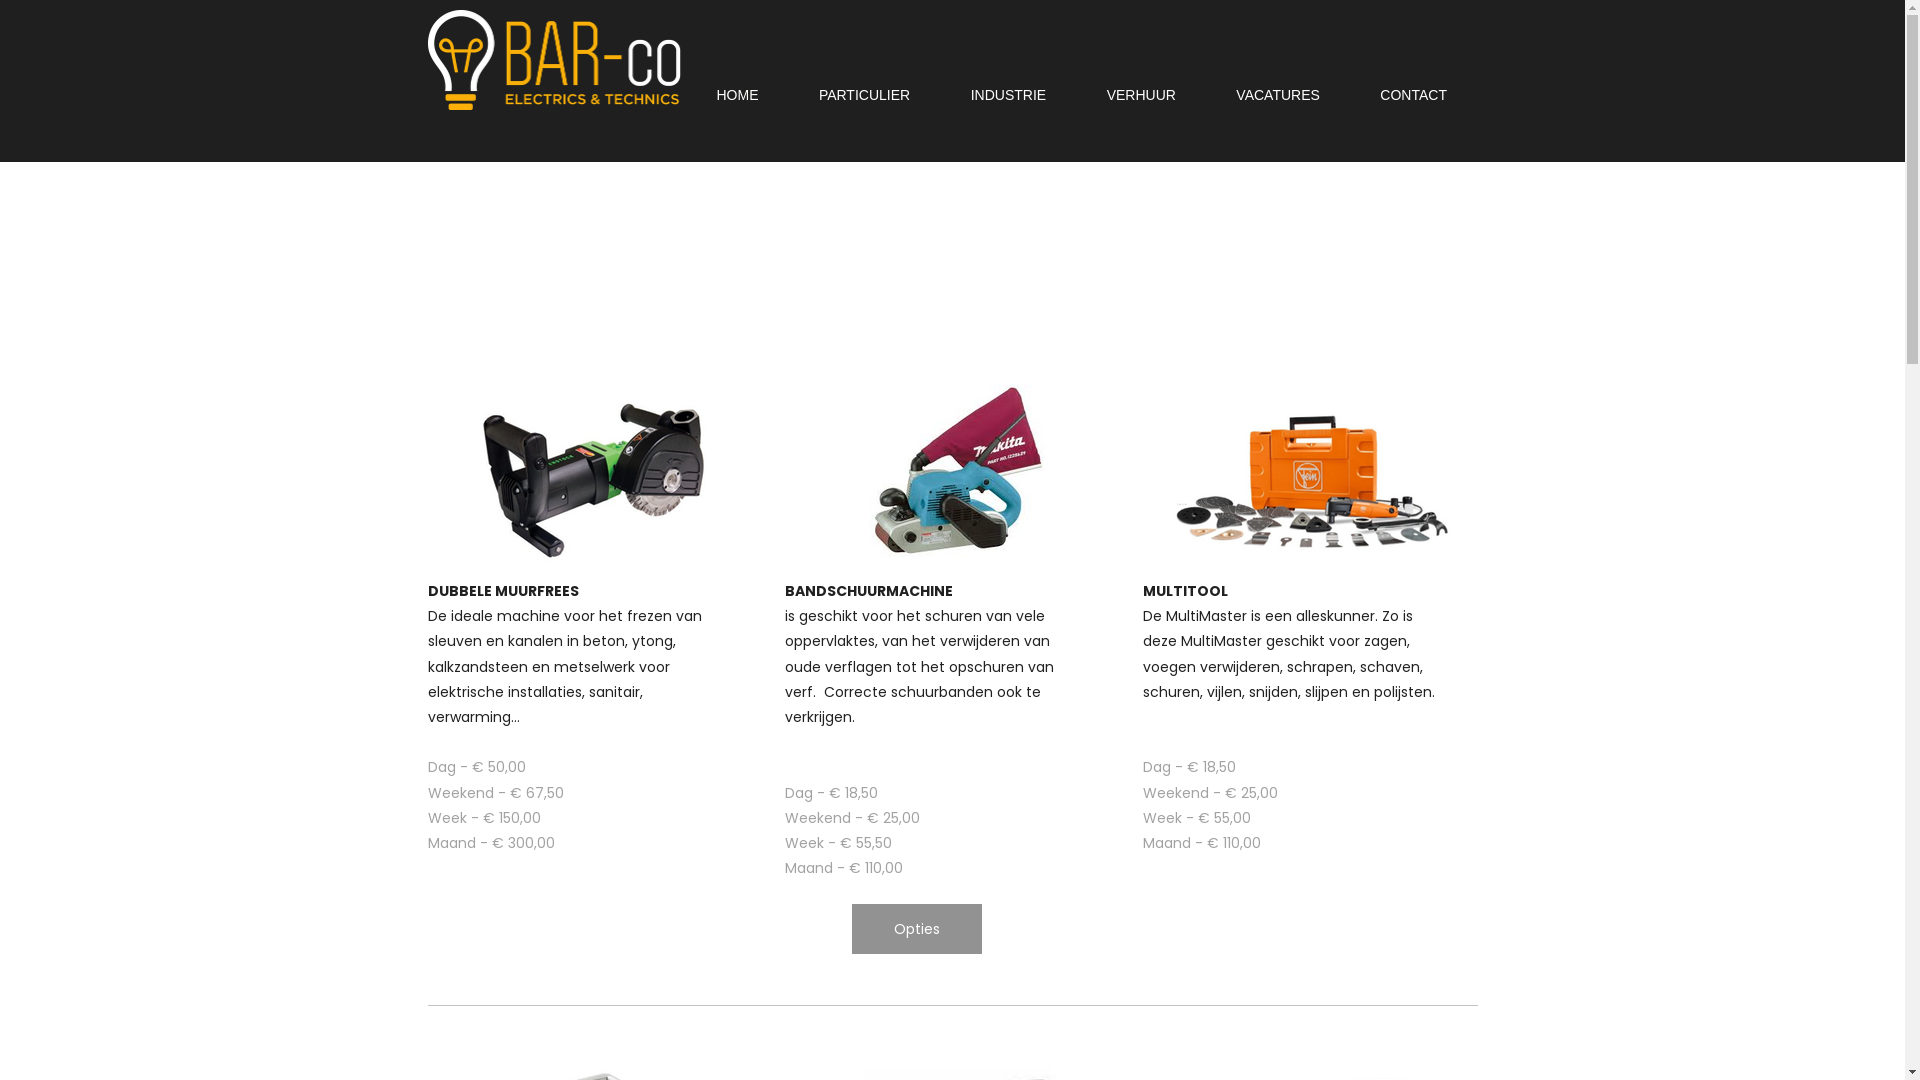 This screenshot has width=1920, height=1080. Describe the element at coordinates (865, 96) in the screenshot. I see `PARTICULIER` at that location.